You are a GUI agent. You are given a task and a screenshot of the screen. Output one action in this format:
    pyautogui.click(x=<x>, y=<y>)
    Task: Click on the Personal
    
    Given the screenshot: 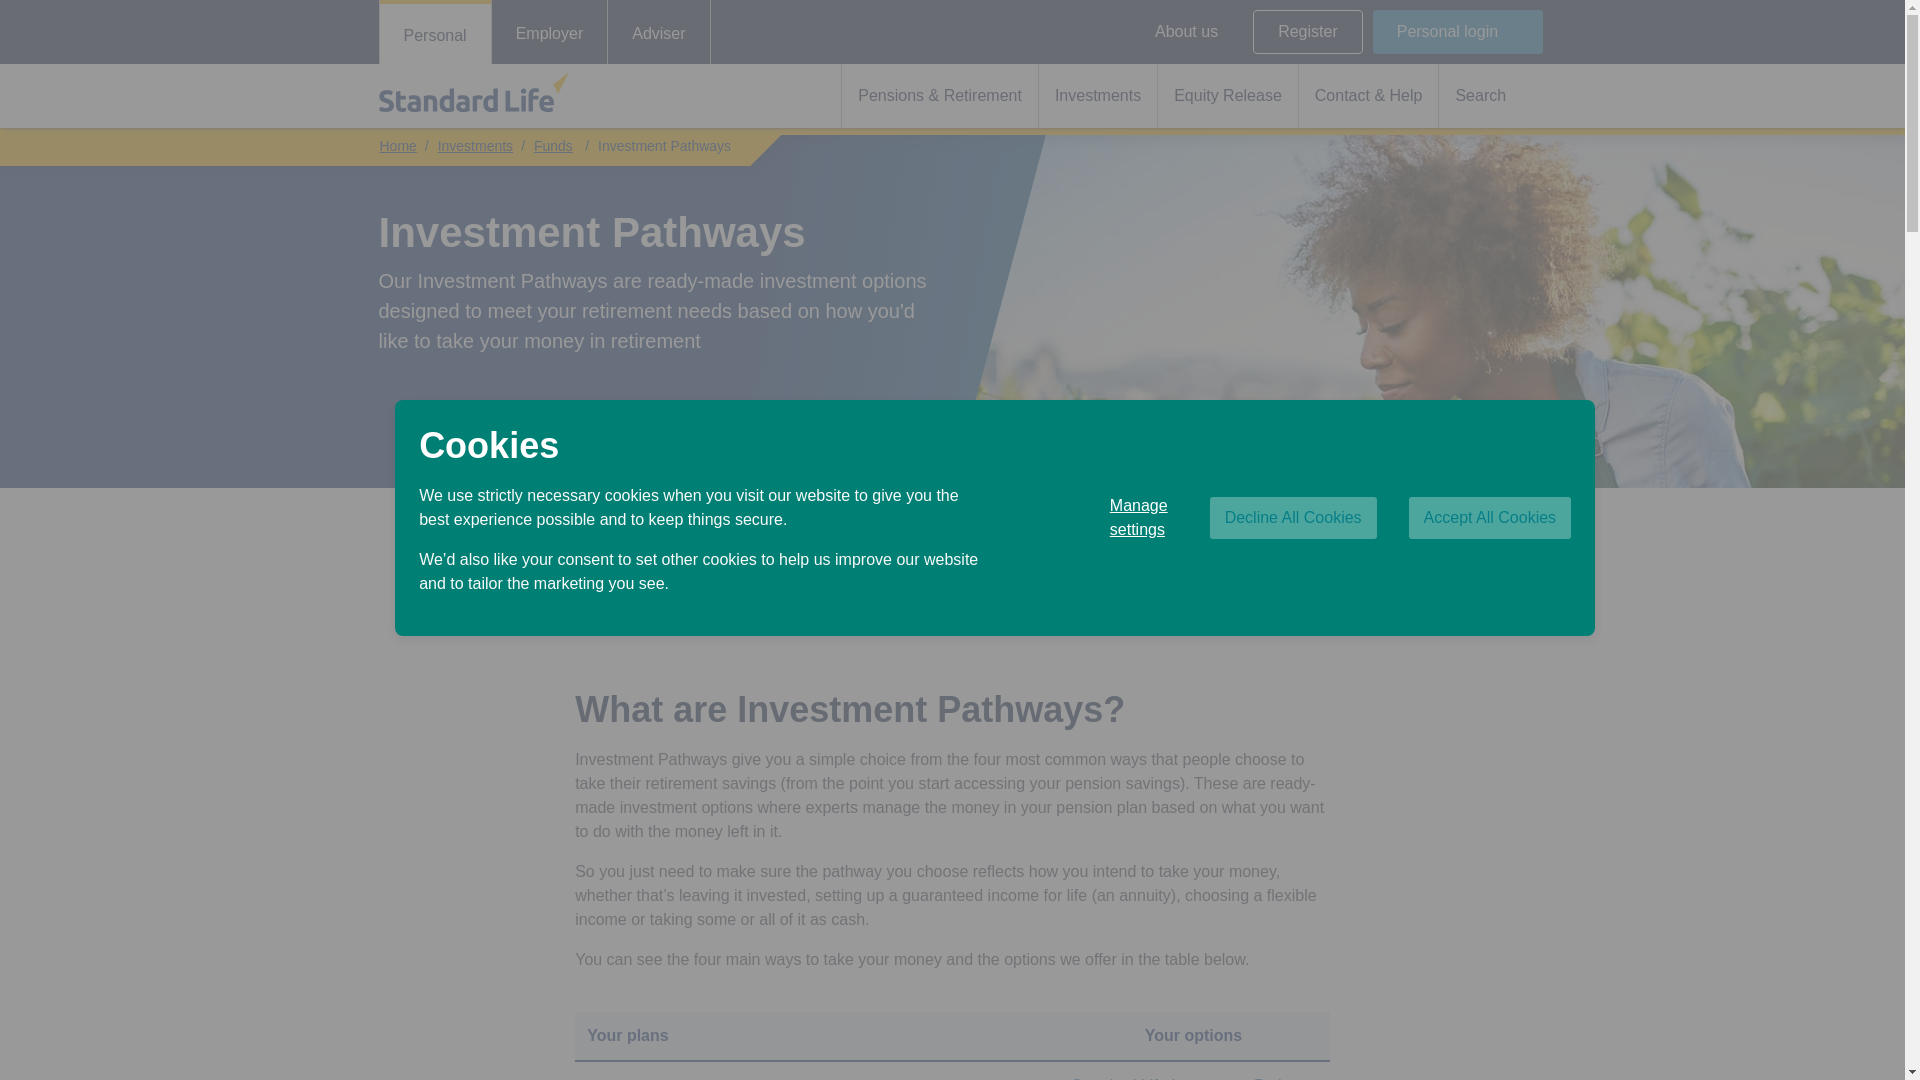 What is the action you would take?
    pyautogui.click(x=436, y=34)
    